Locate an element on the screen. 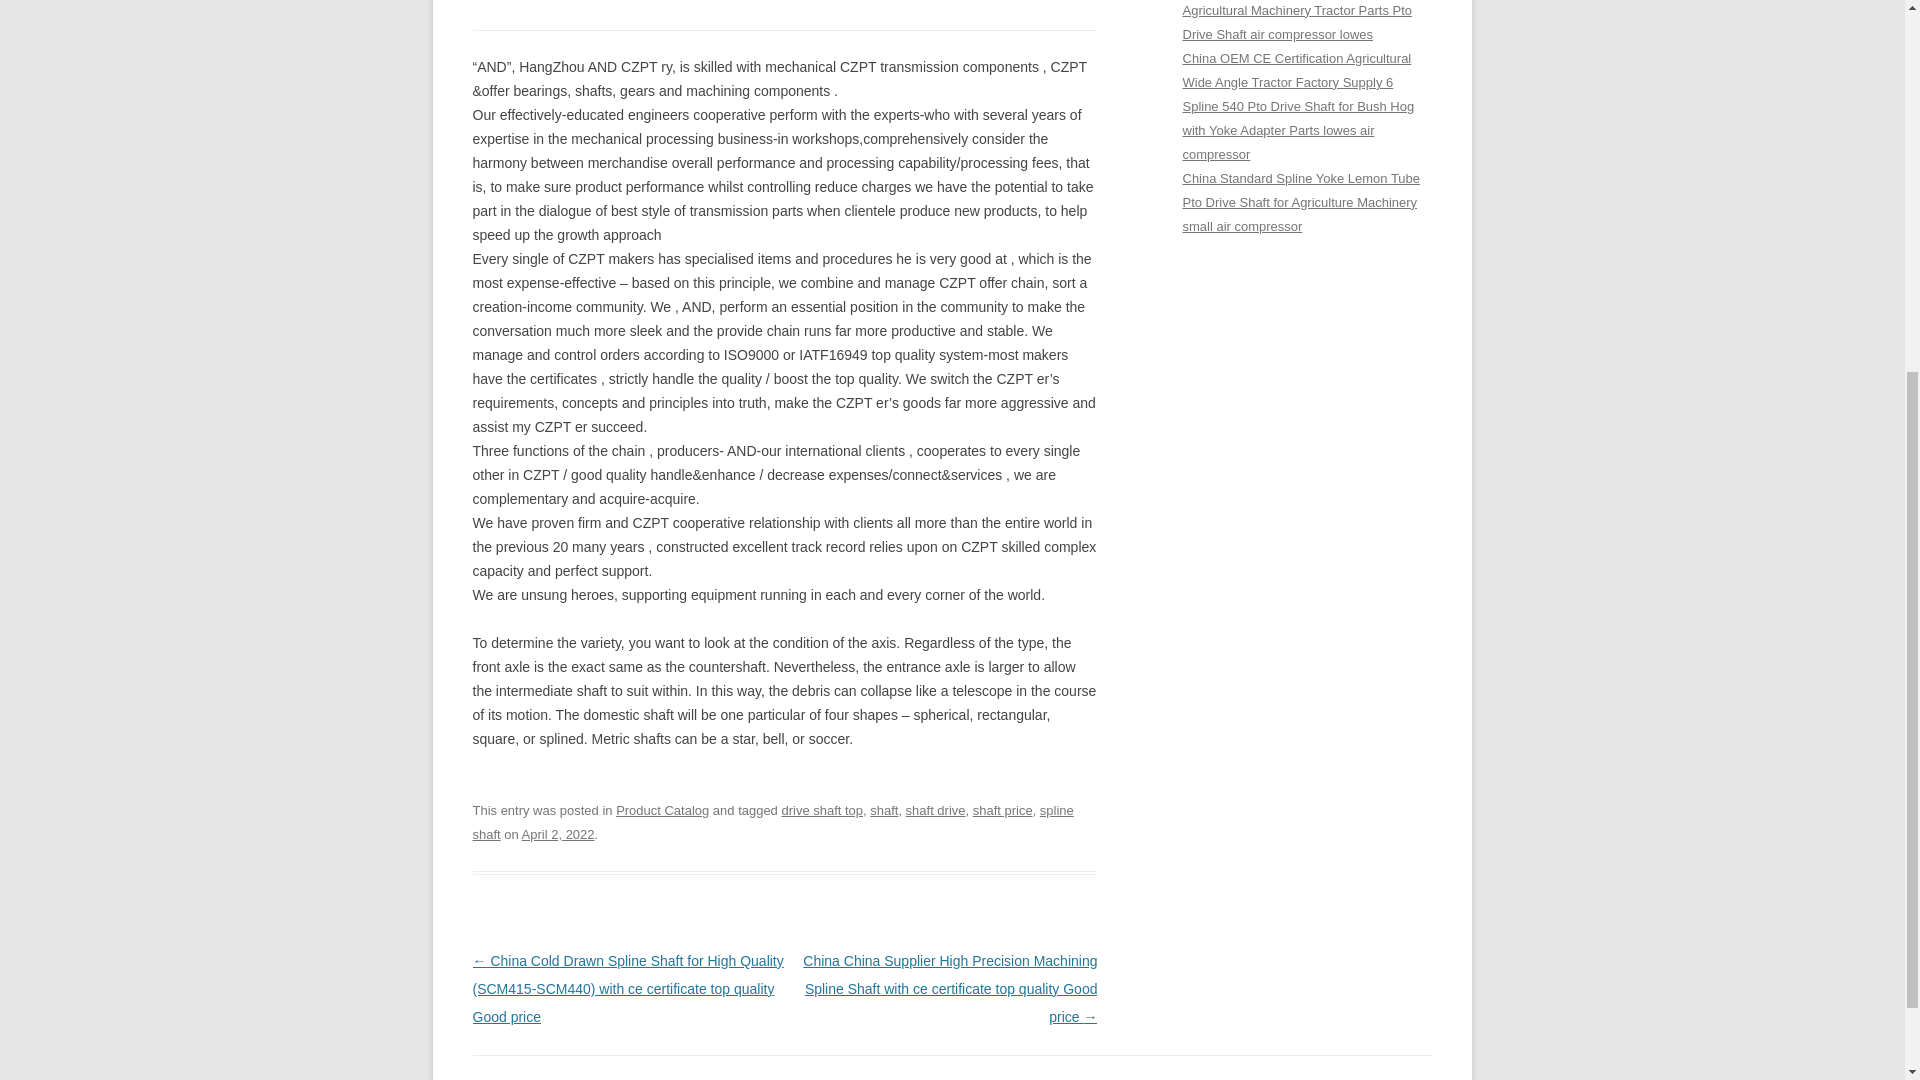 The height and width of the screenshot is (1080, 1920). April 2, 2022 is located at coordinates (558, 834).